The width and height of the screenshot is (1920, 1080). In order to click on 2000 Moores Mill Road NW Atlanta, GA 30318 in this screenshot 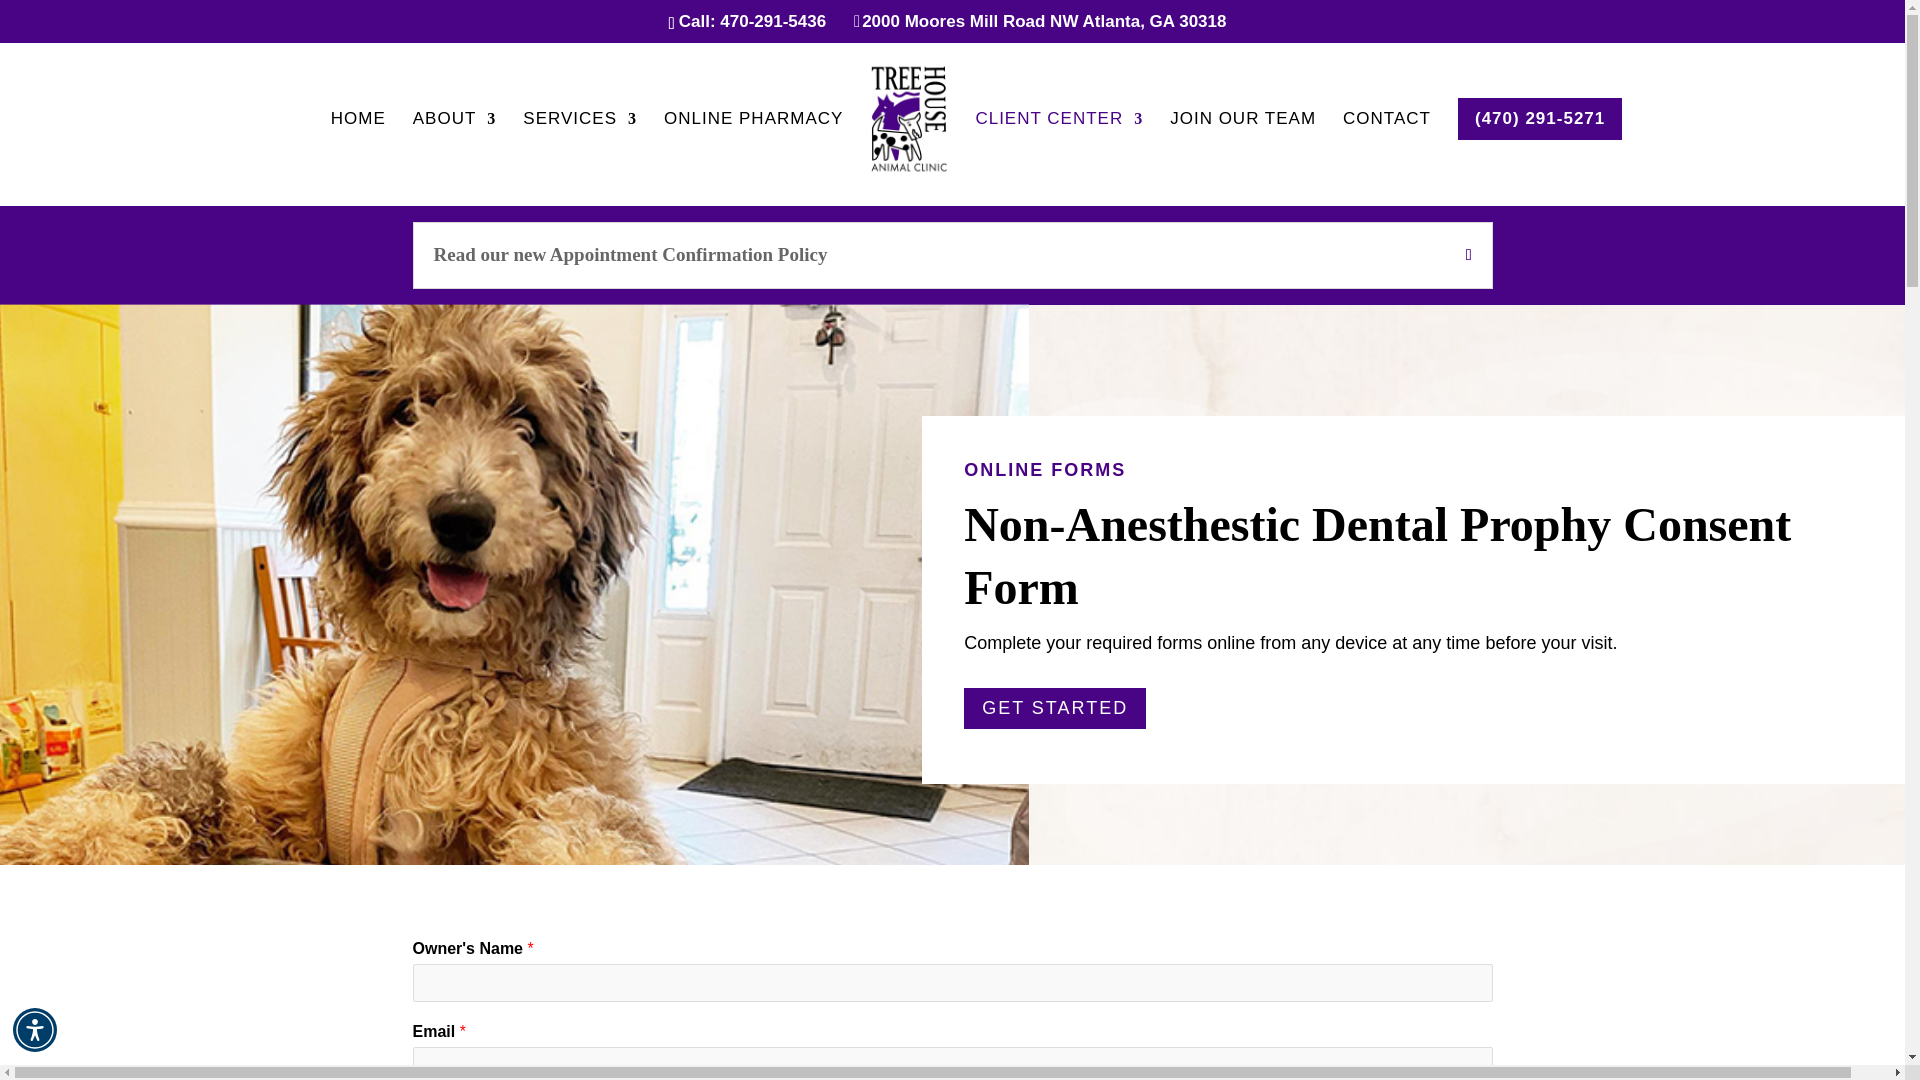, I will do `click(1044, 21)`.